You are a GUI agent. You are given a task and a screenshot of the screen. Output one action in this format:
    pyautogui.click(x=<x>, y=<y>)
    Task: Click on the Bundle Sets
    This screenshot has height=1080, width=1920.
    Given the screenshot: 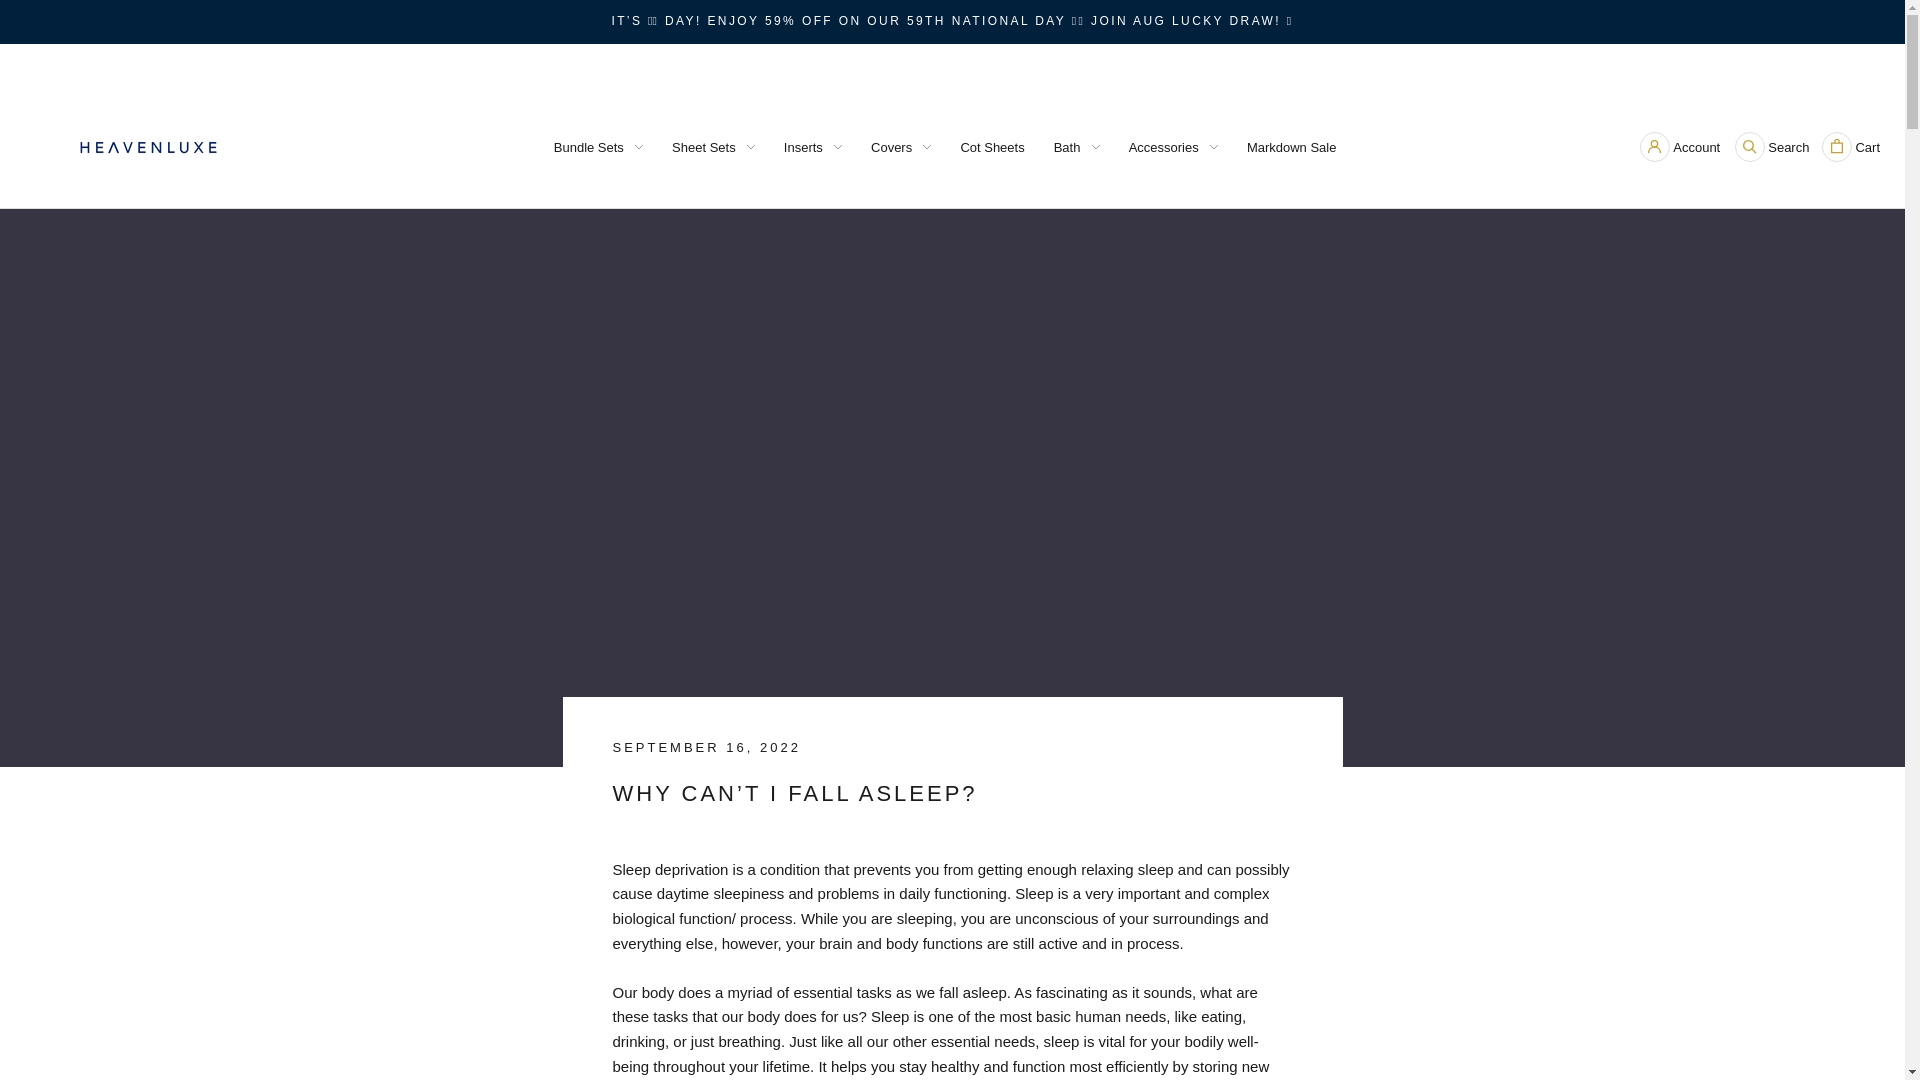 What is the action you would take?
    pyautogui.click(x=589, y=148)
    